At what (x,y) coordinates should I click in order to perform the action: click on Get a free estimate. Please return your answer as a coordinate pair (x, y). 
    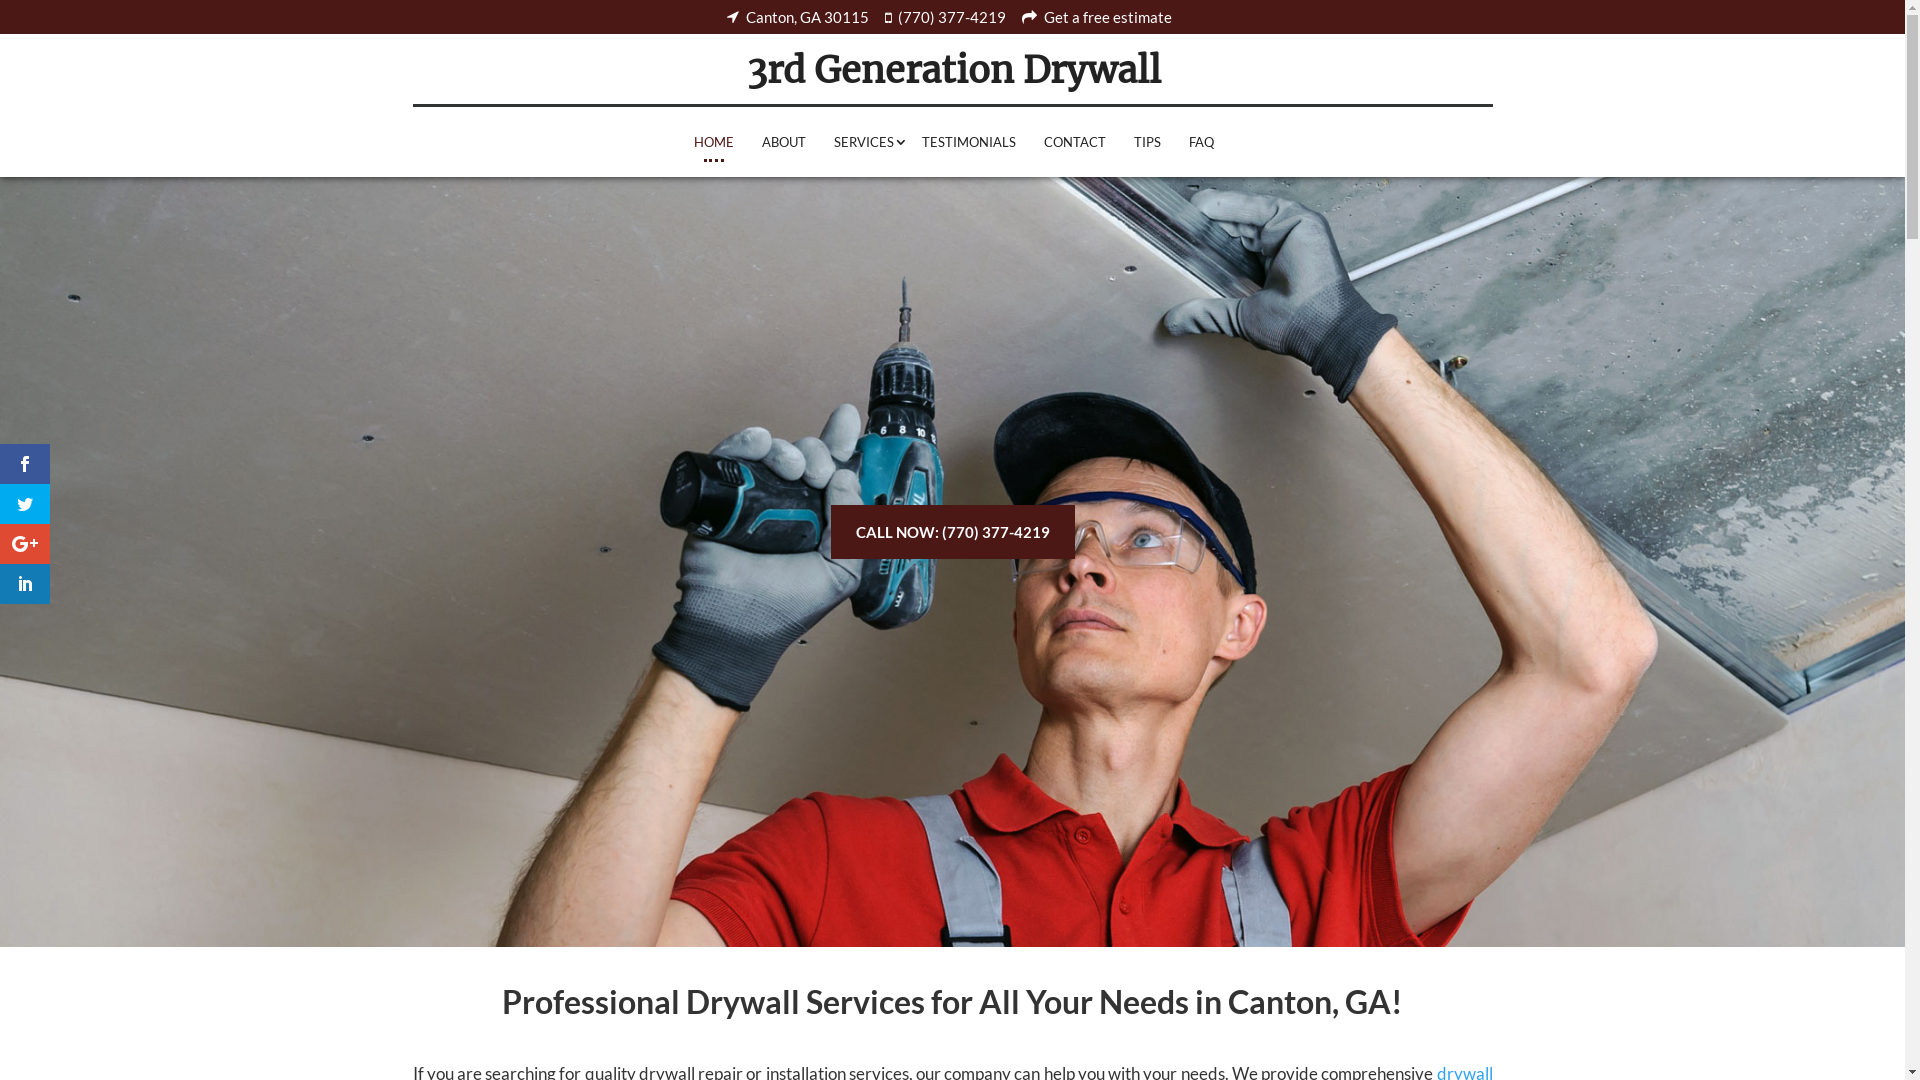
    Looking at the image, I should click on (1100, 18).